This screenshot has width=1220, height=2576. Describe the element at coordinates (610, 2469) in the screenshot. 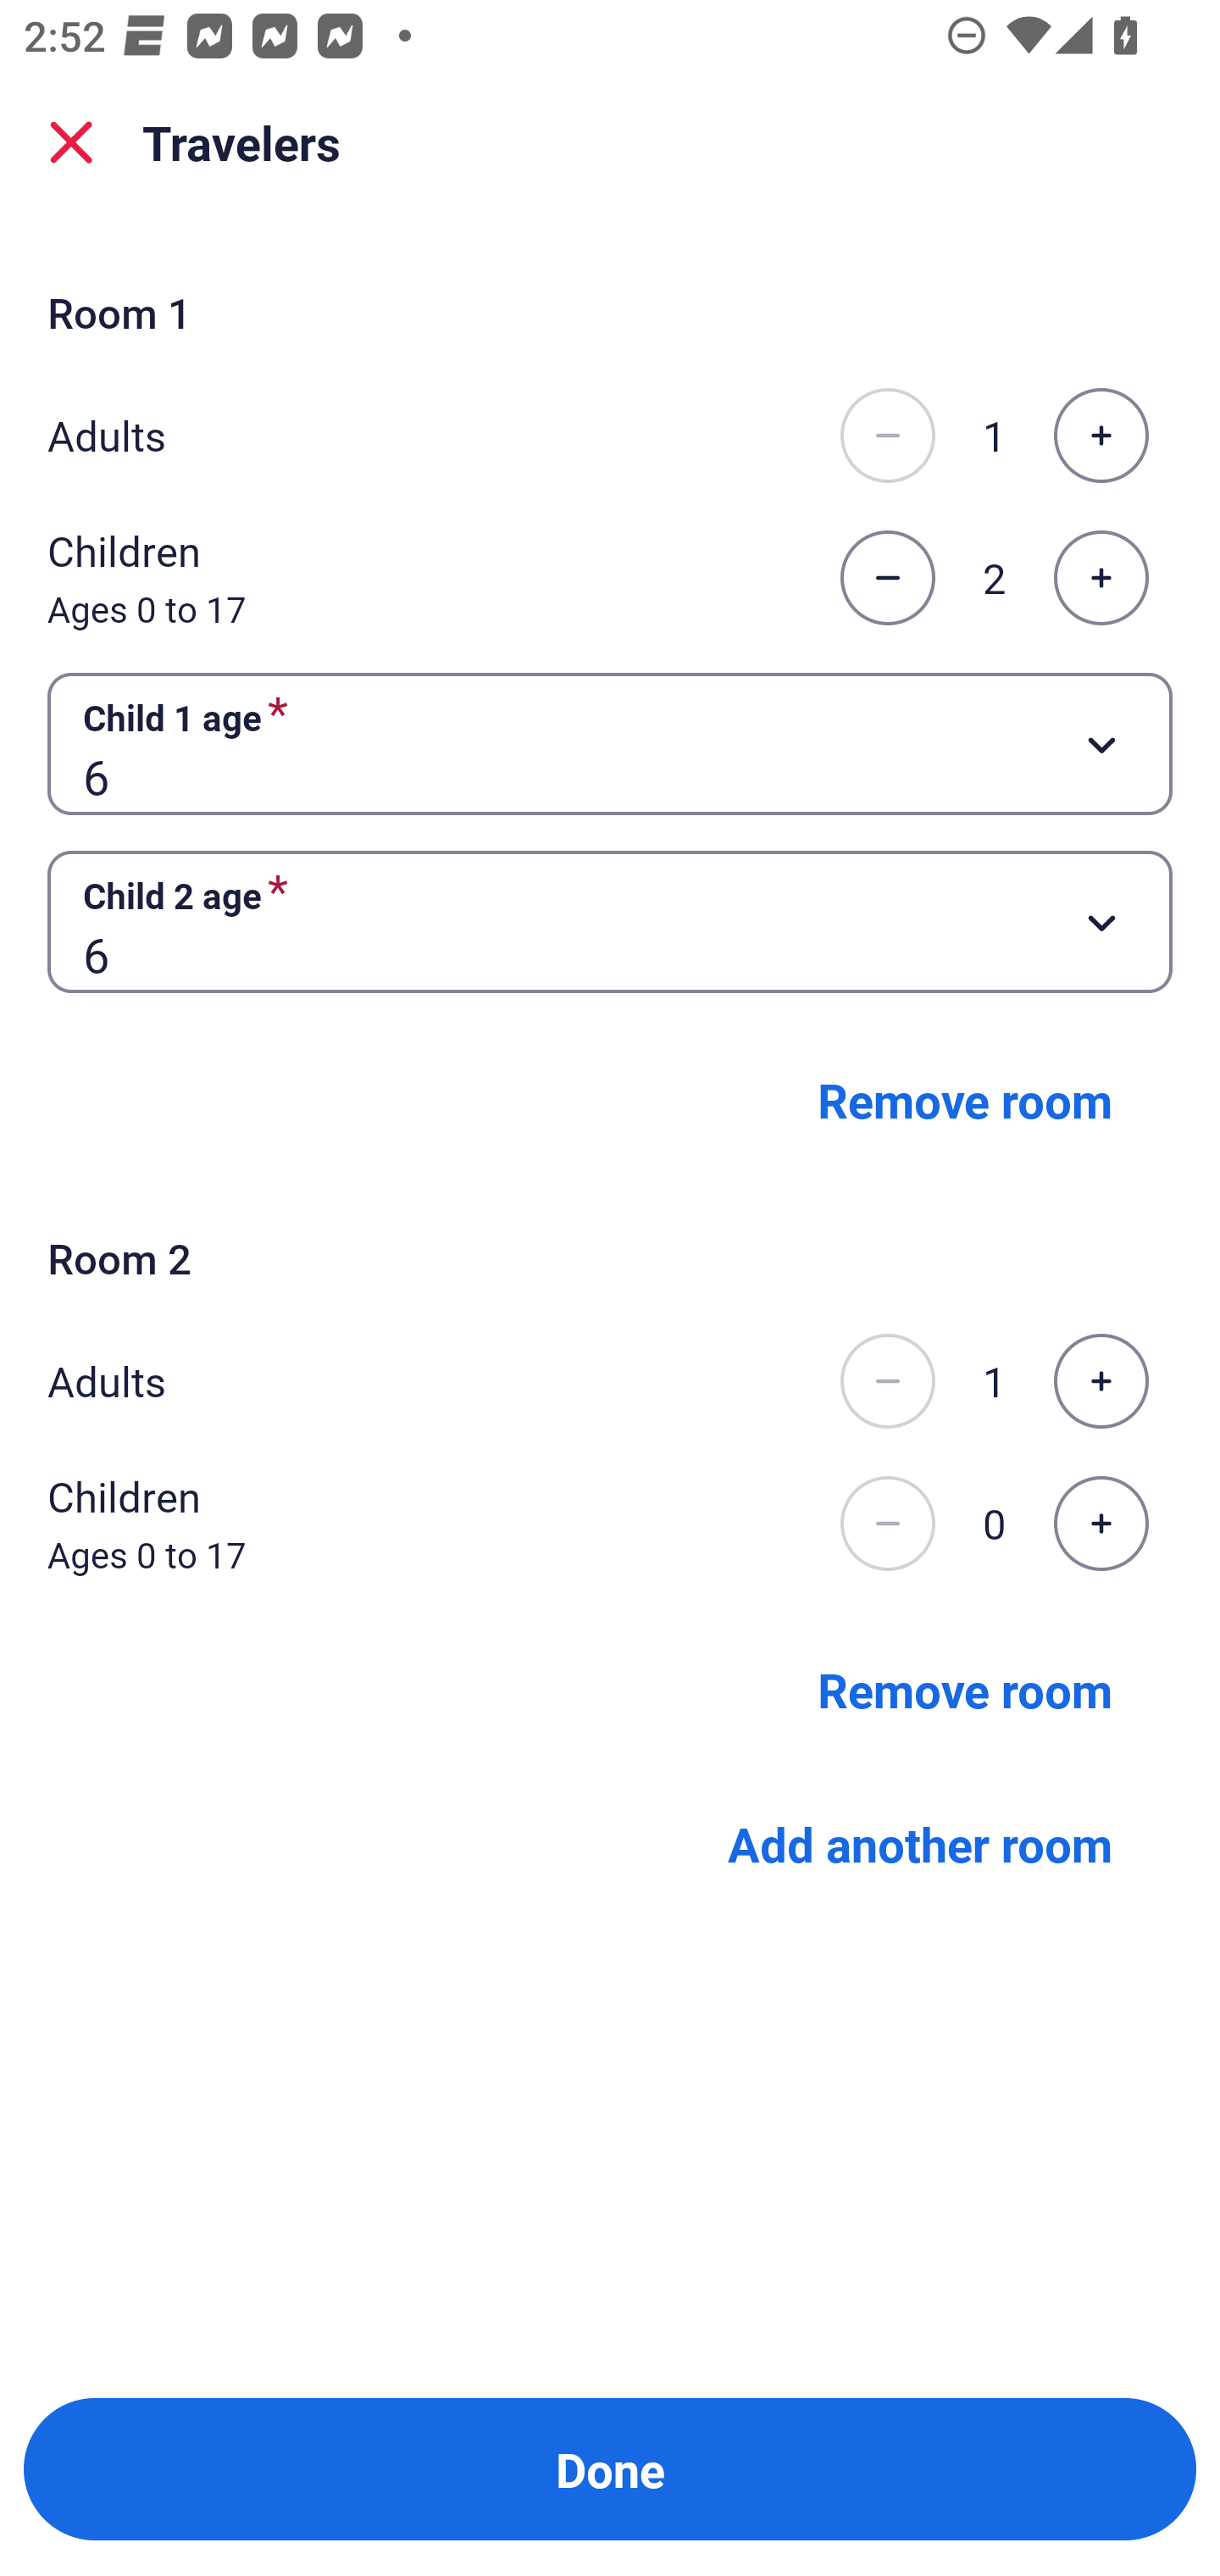

I see `Done` at that location.